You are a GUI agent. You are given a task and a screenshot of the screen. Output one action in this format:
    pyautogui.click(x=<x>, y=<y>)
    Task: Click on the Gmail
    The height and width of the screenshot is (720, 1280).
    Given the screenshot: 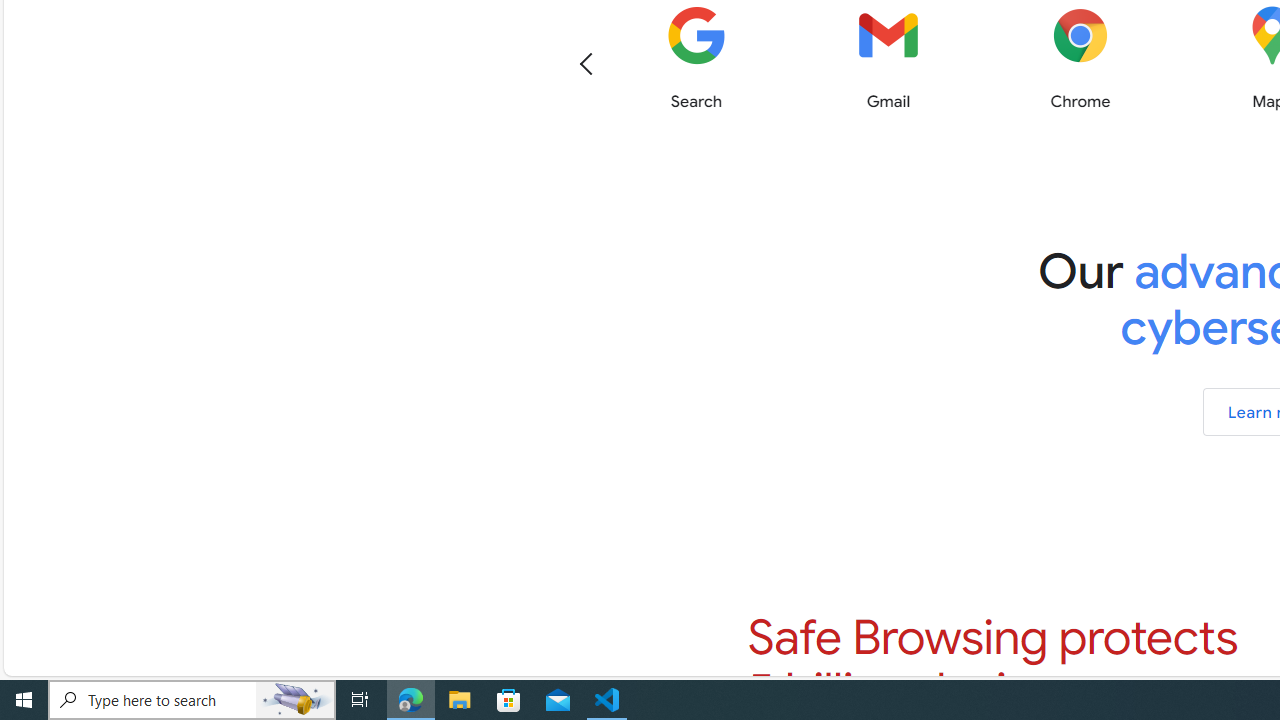 What is the action you would take?
    pyautogui.click(x=888, y=58)
    